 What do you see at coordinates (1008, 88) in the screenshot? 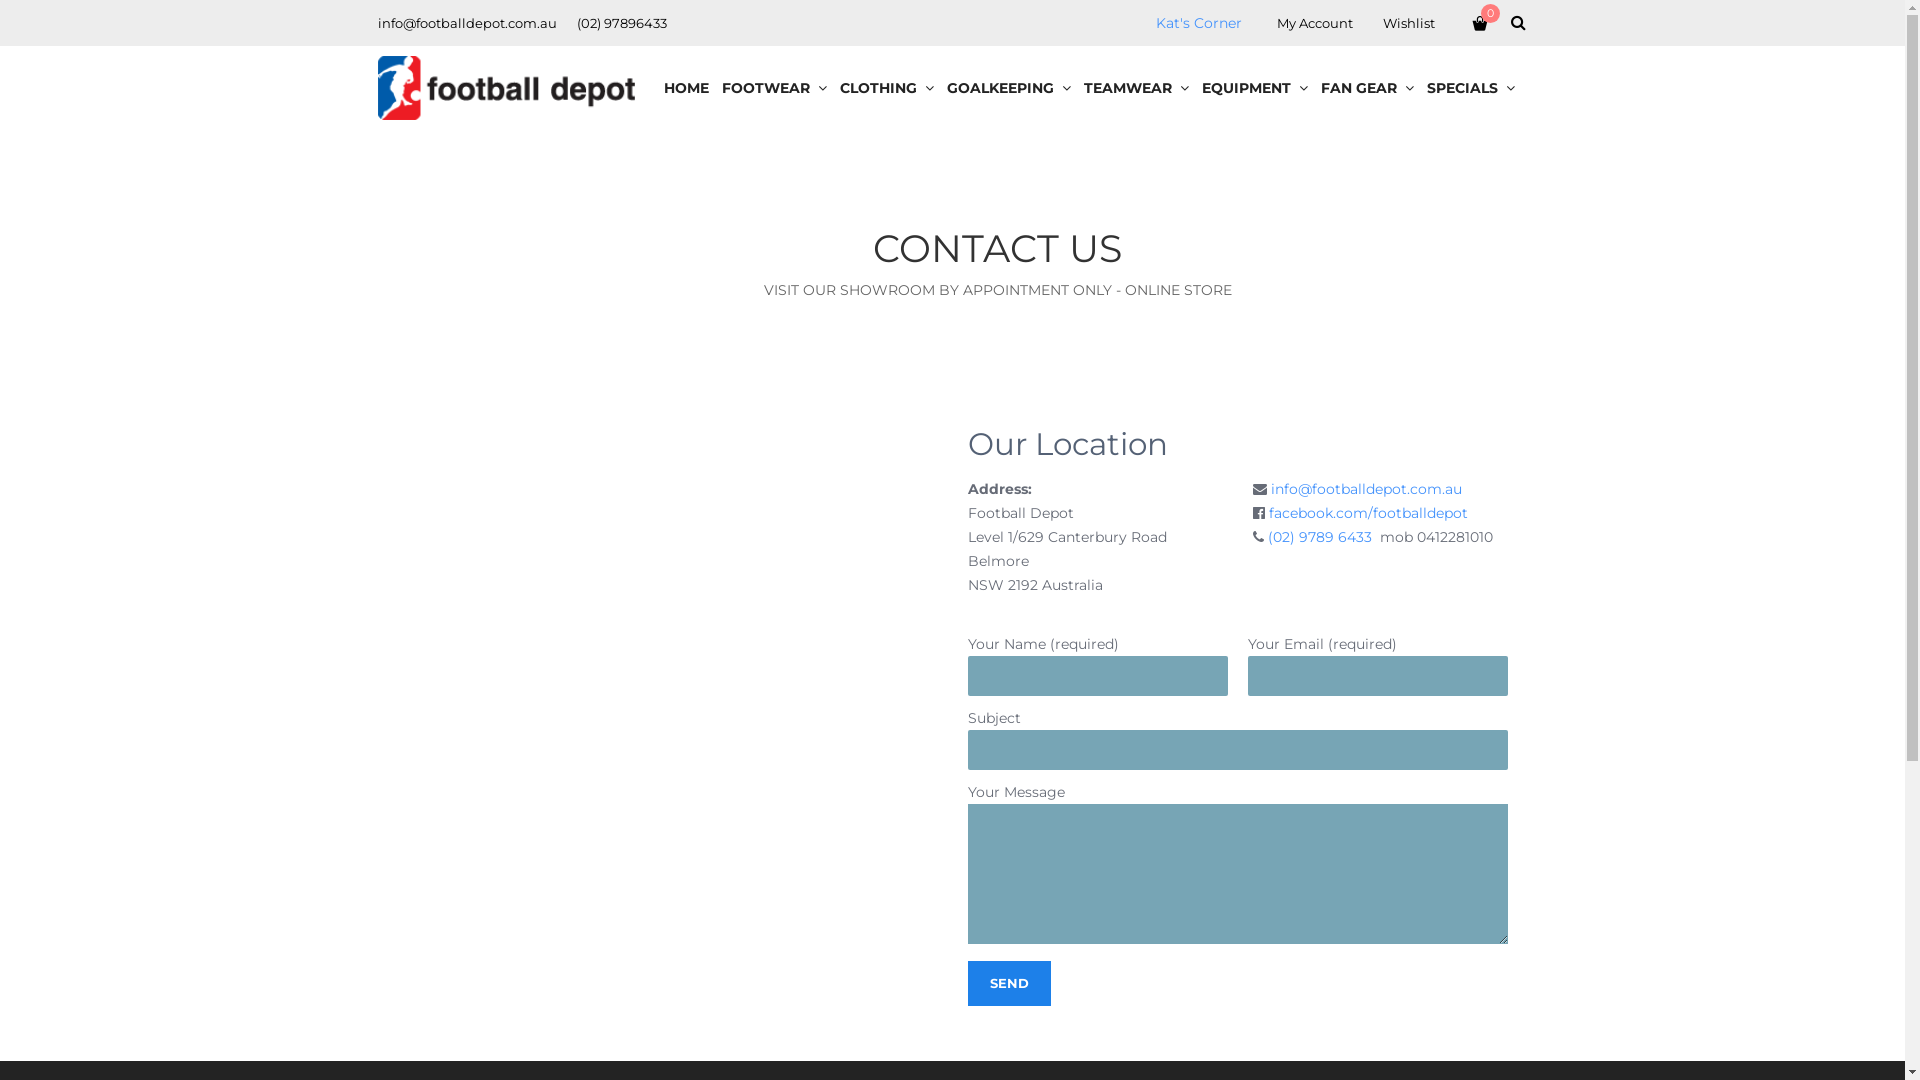
I see `GOALKEEPING` at bounding box center [1008, 88].